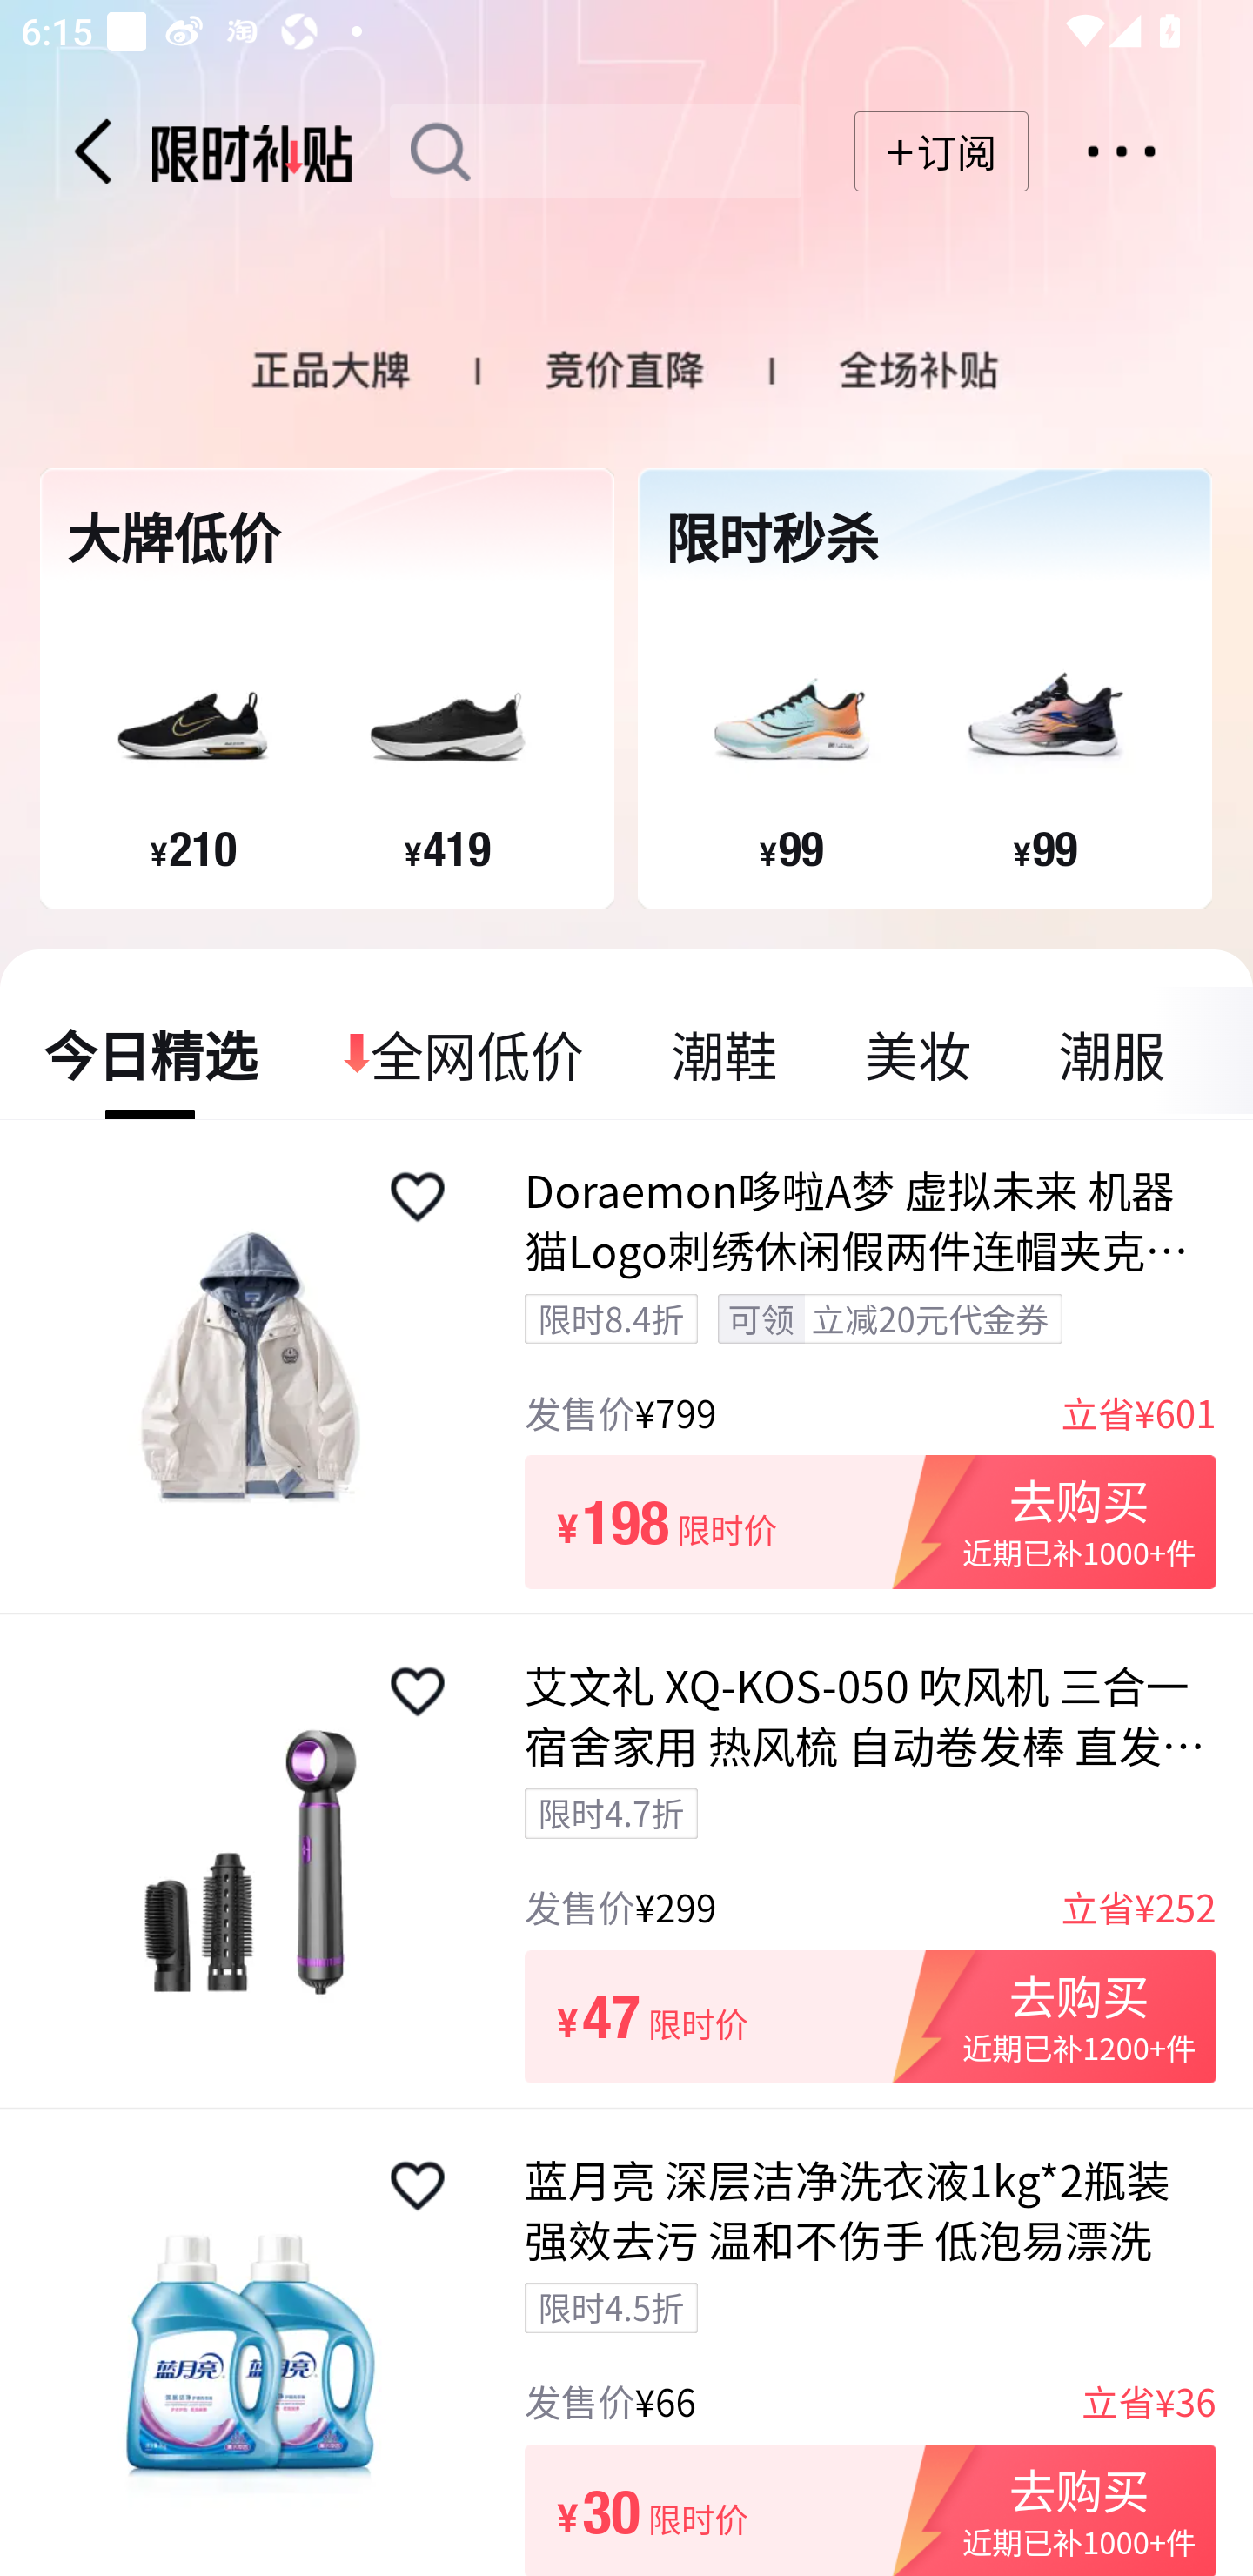  Describe the element at coordinates (447, 849) in the screenshot. I see `¥419` at that location.